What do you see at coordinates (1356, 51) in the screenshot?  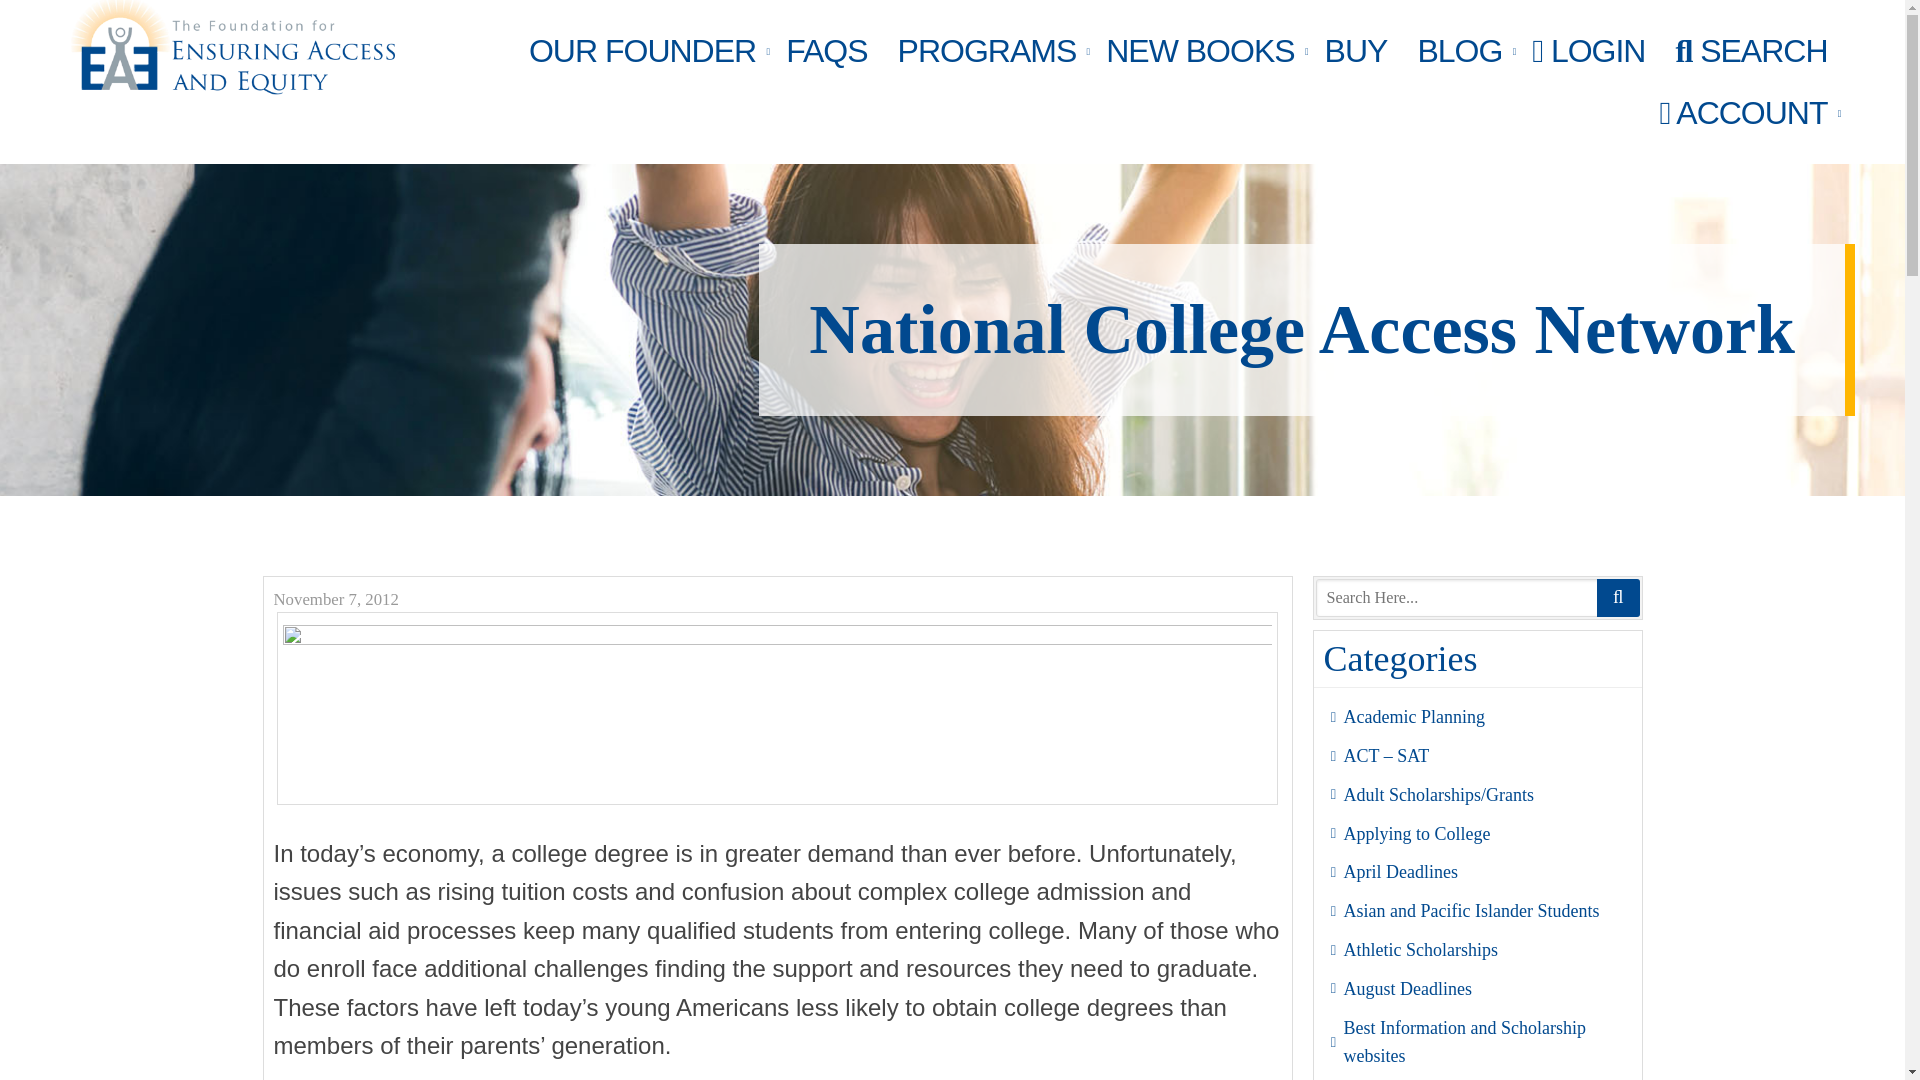 I see `BUY` at bounding box center [1356, 51].